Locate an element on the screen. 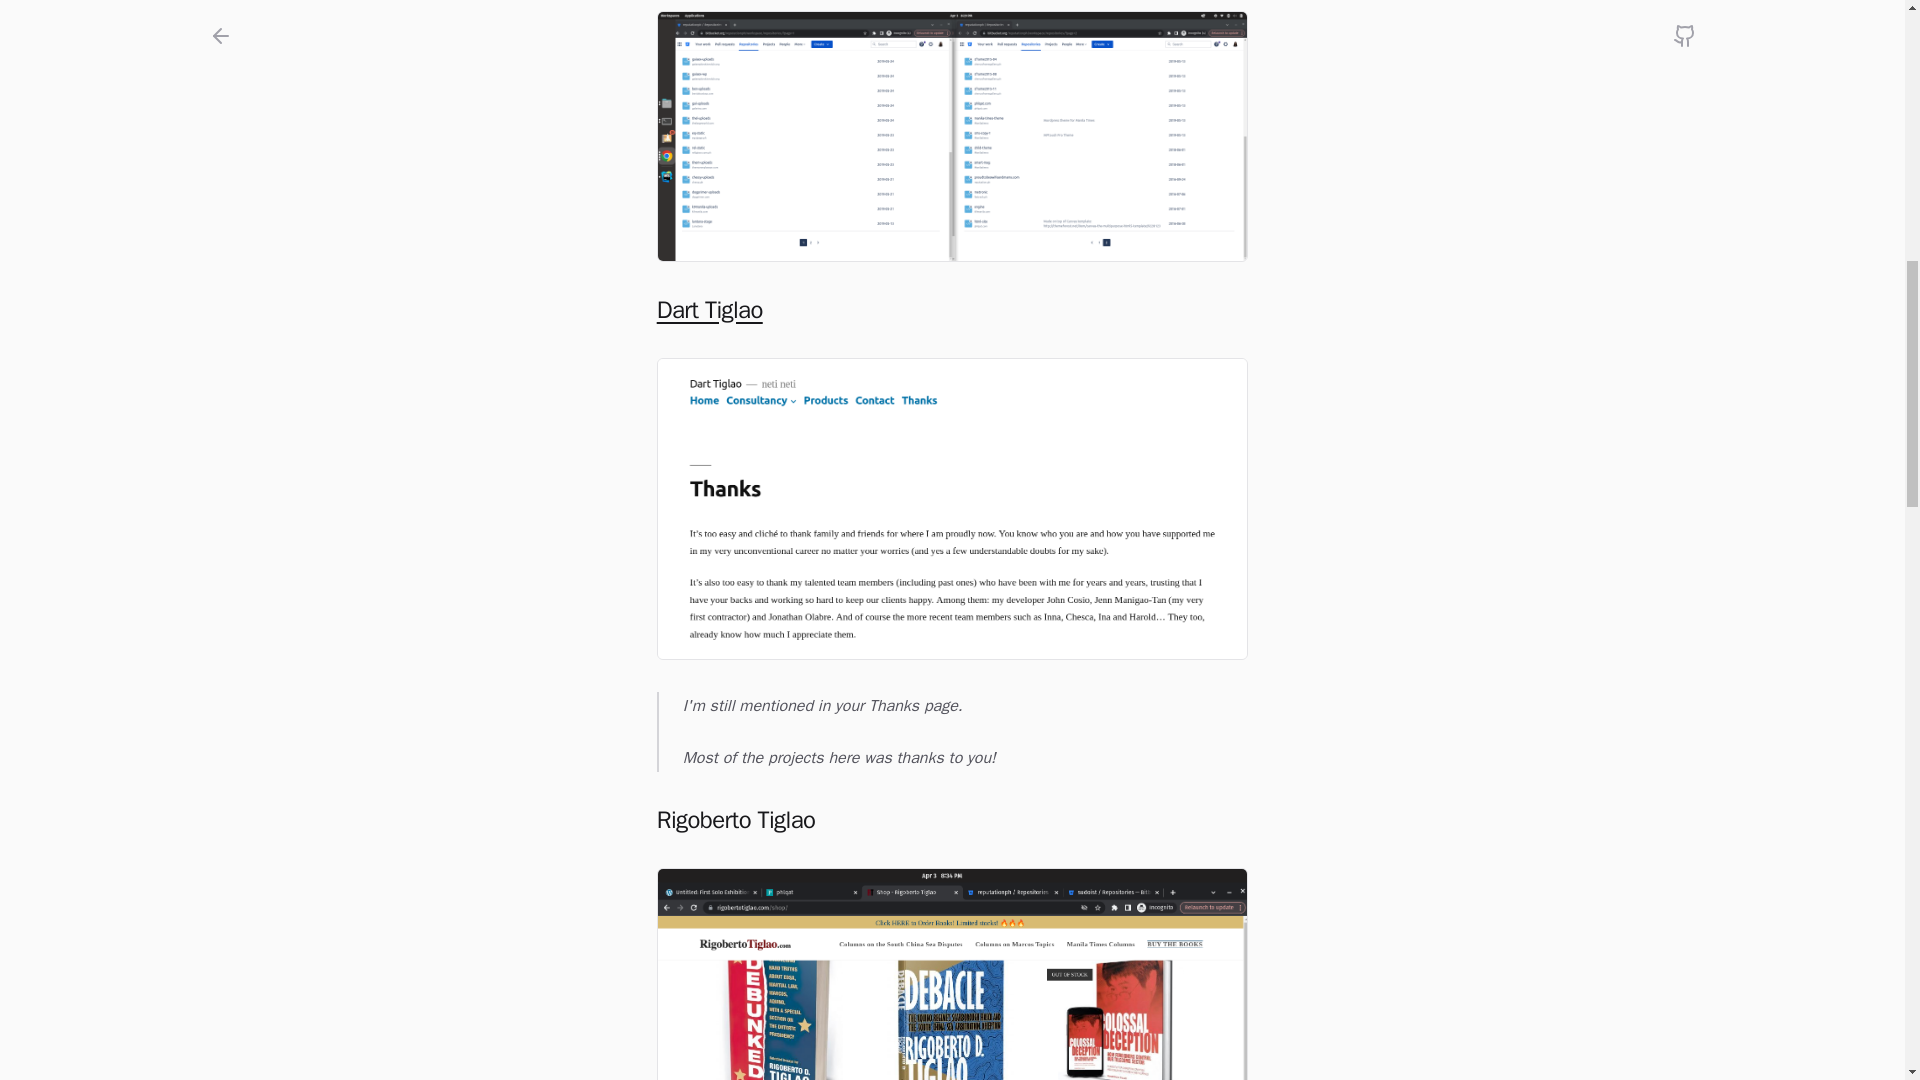  Rigoberto Tiglao is located at coordinates (952, 974).